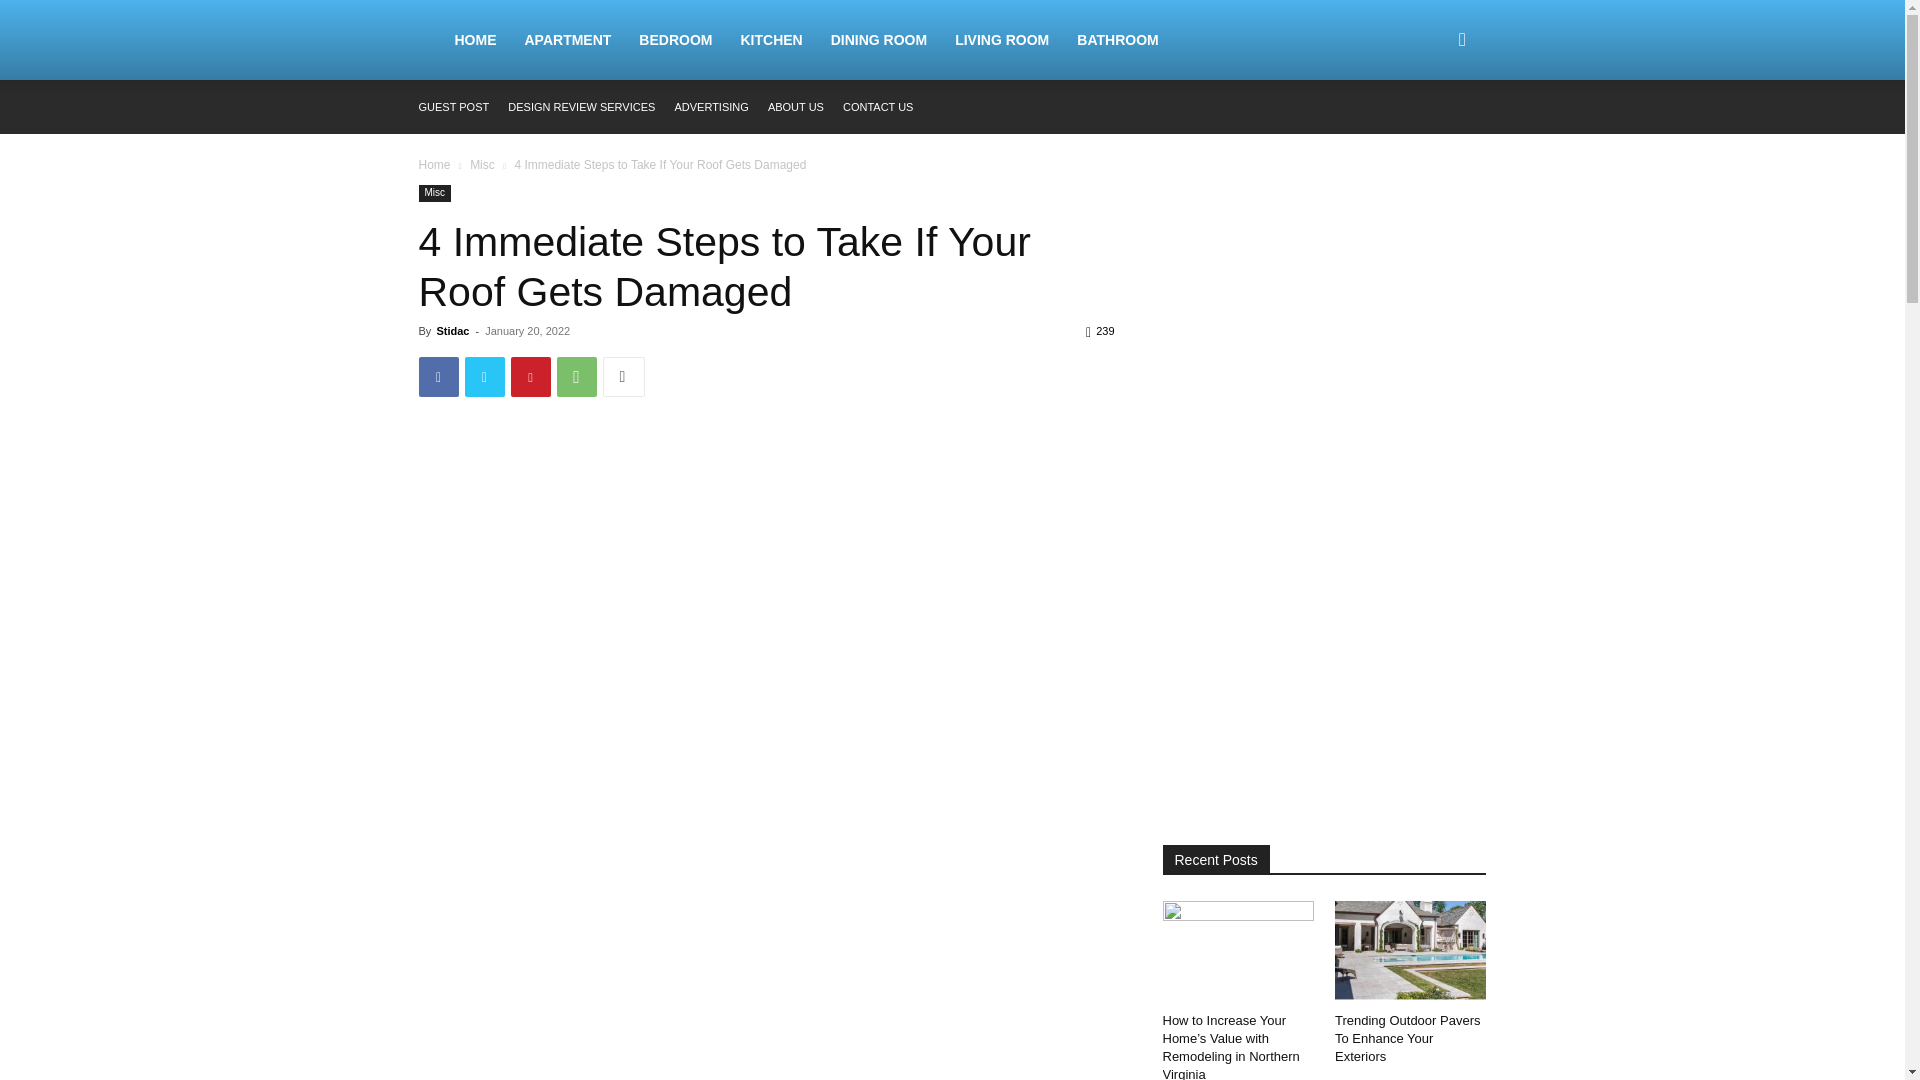 The height and width of the screenshot is (1080, 1920). What do you see at coordinates (530, 377) in the screenshot?
I see `Pinterest` at bounding box center [530, 377].